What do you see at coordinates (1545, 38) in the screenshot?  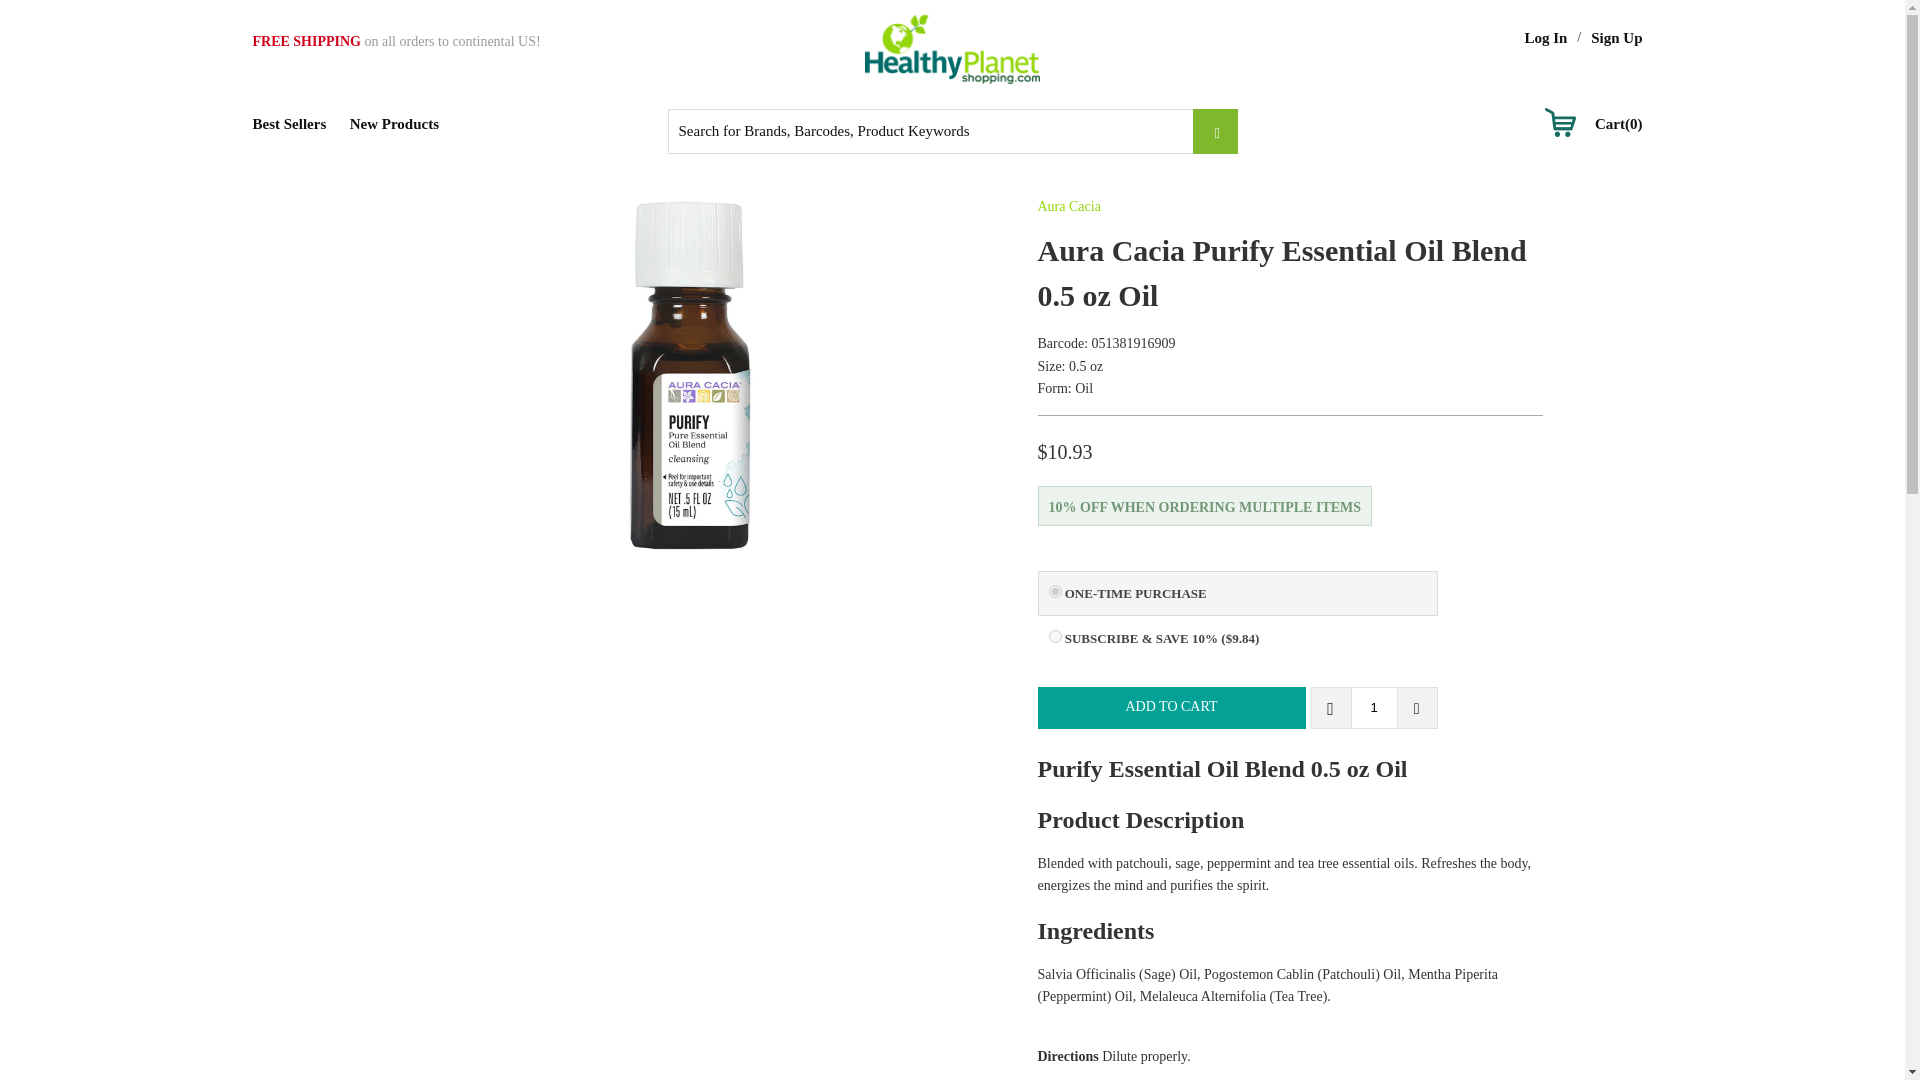 I see `My Account ` at bounding box center [1545, 38].